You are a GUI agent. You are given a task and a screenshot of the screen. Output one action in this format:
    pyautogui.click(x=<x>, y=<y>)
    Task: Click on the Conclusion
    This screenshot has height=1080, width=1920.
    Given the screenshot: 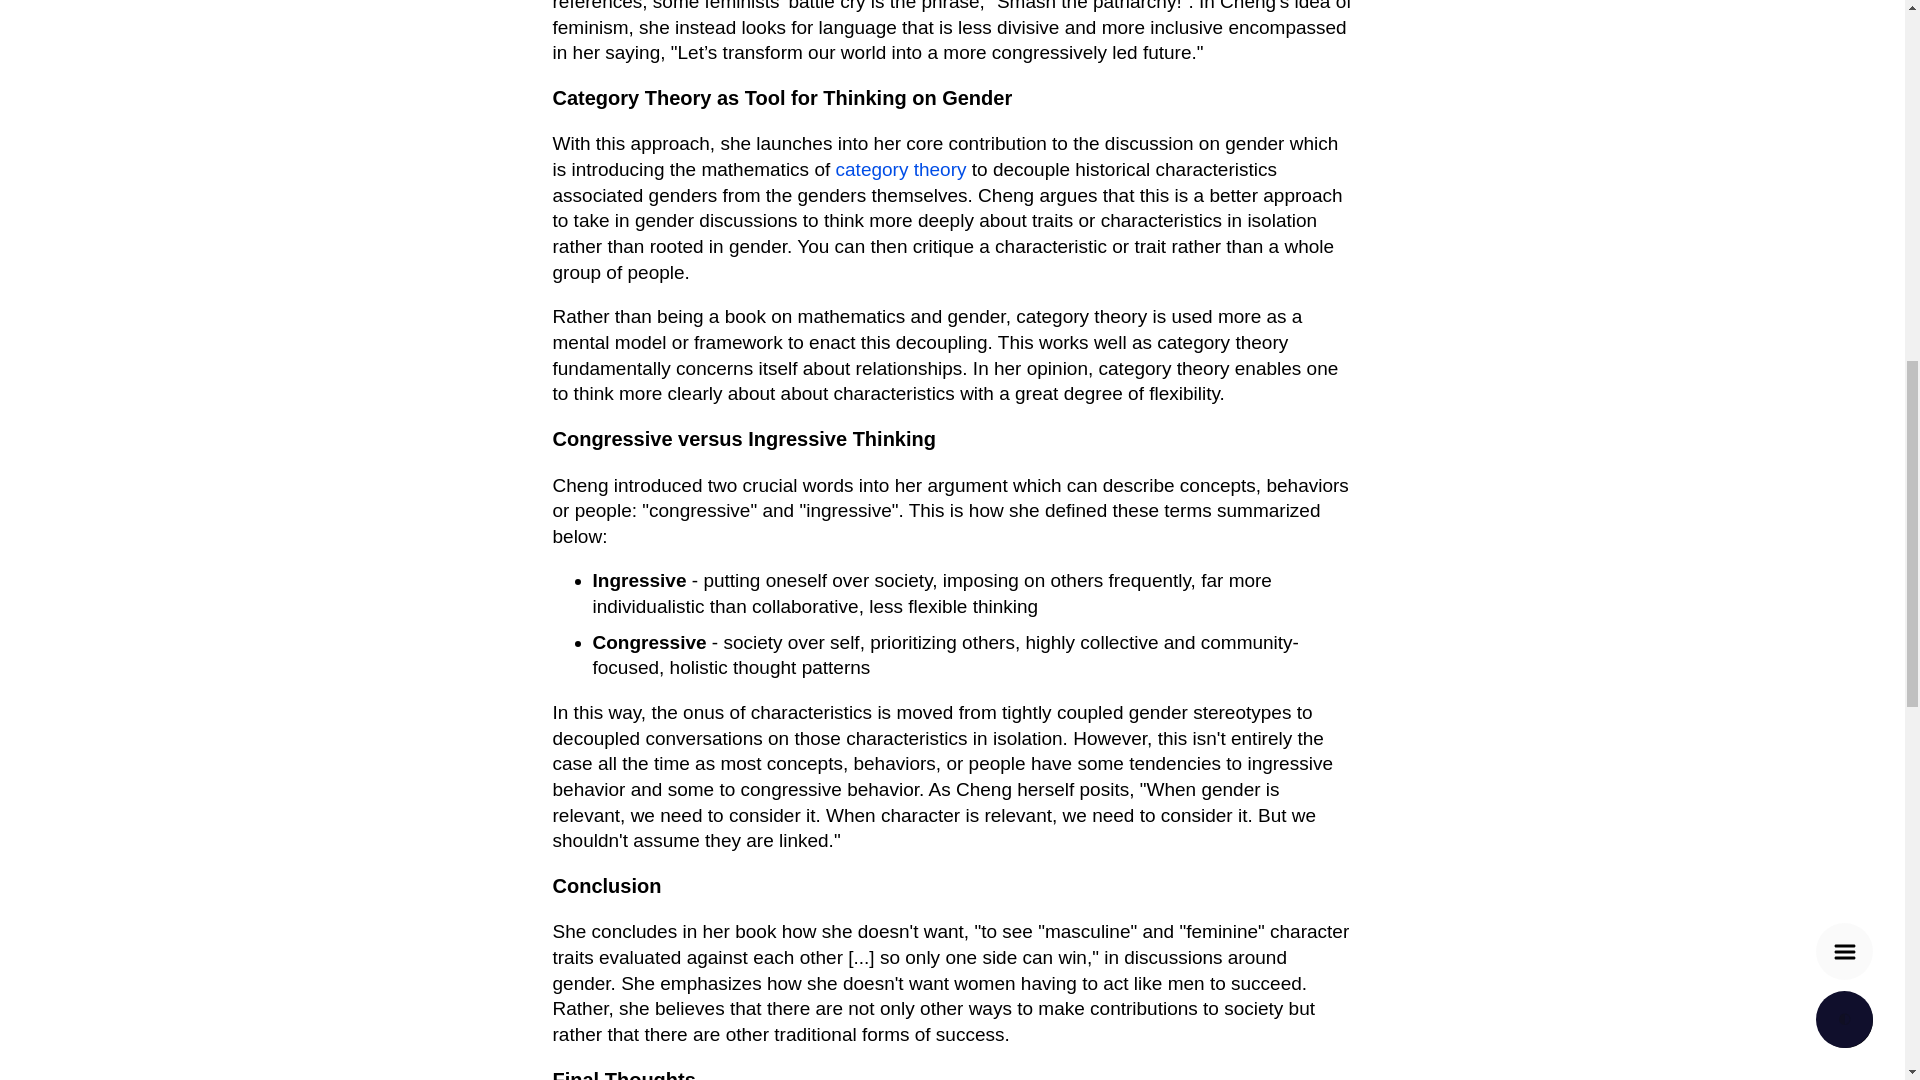 What is the action you would take?
    pyautogui.click(x=606, y=886)
    